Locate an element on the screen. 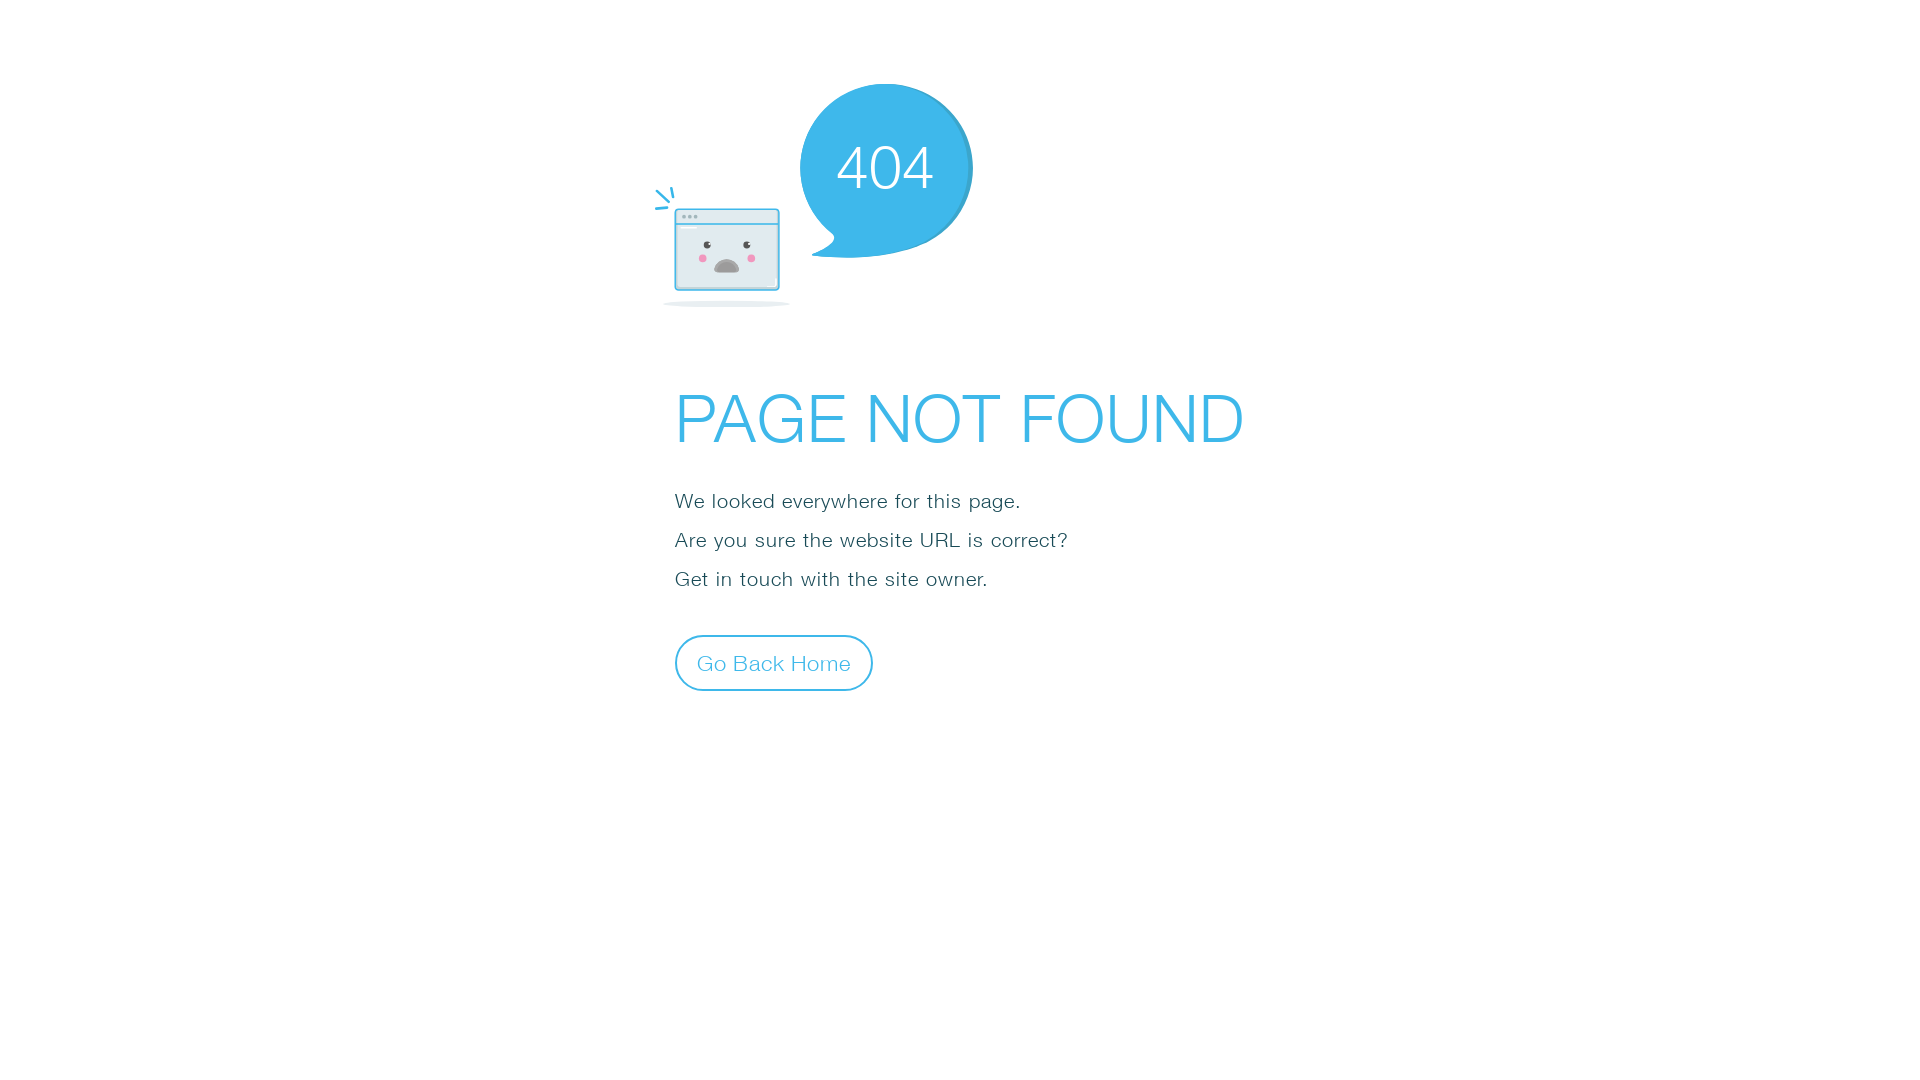 The image size is (1920, 1080). Go Back Home is located at coordinates (774, 662).